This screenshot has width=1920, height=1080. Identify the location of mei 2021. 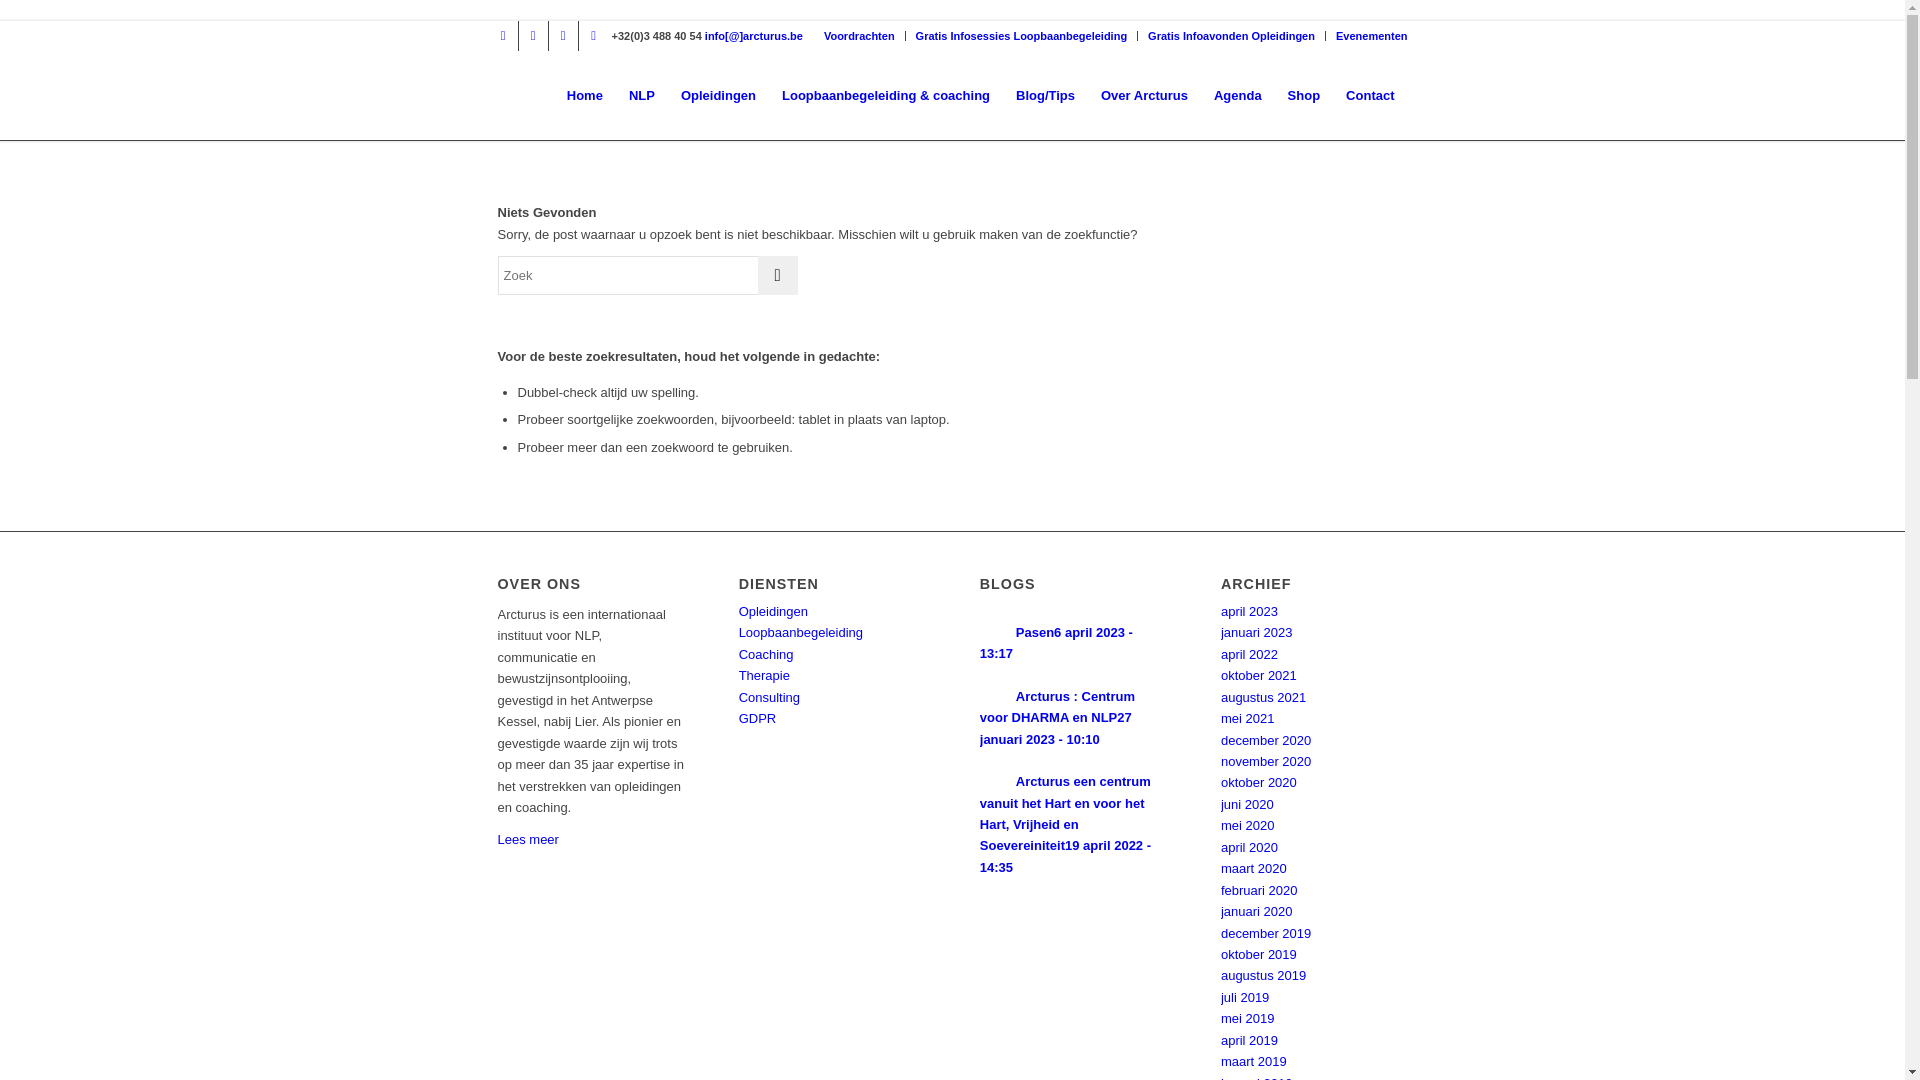
(1248, 718).